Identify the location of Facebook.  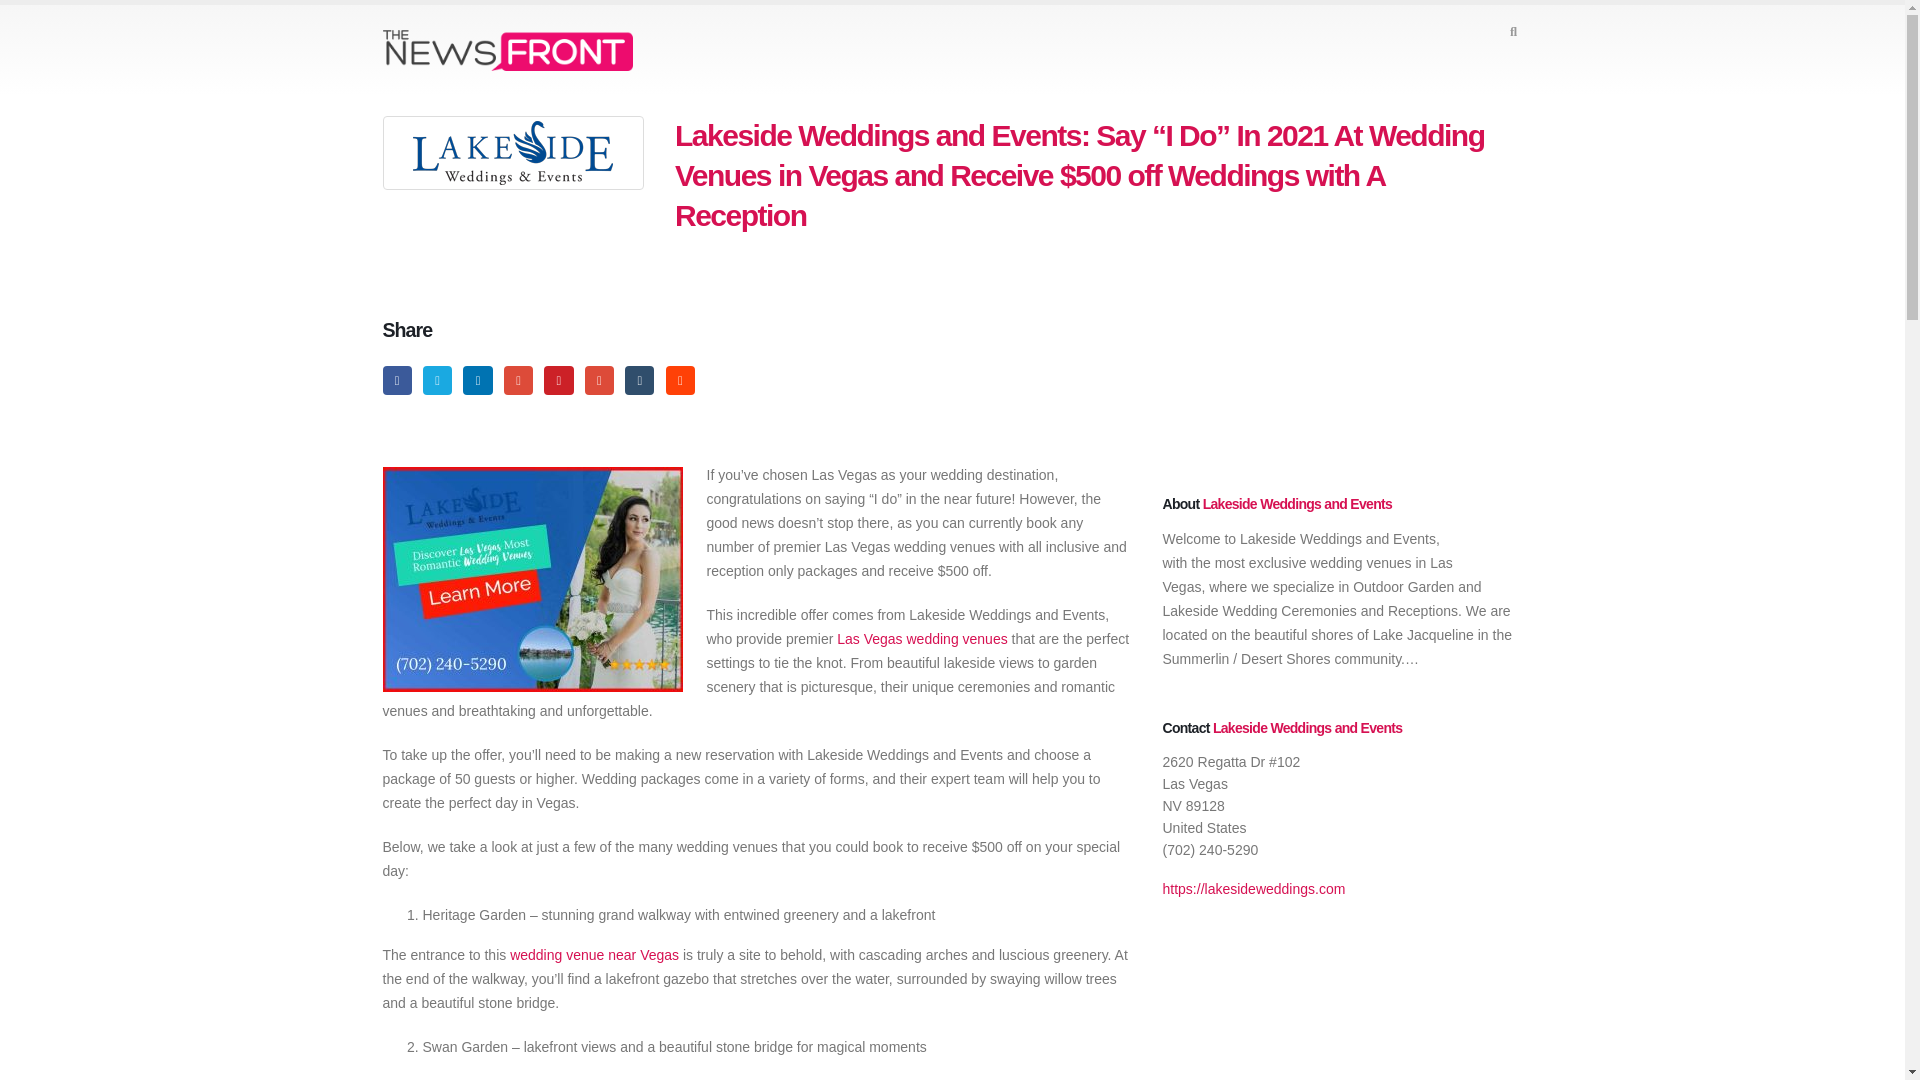
(396, 380).